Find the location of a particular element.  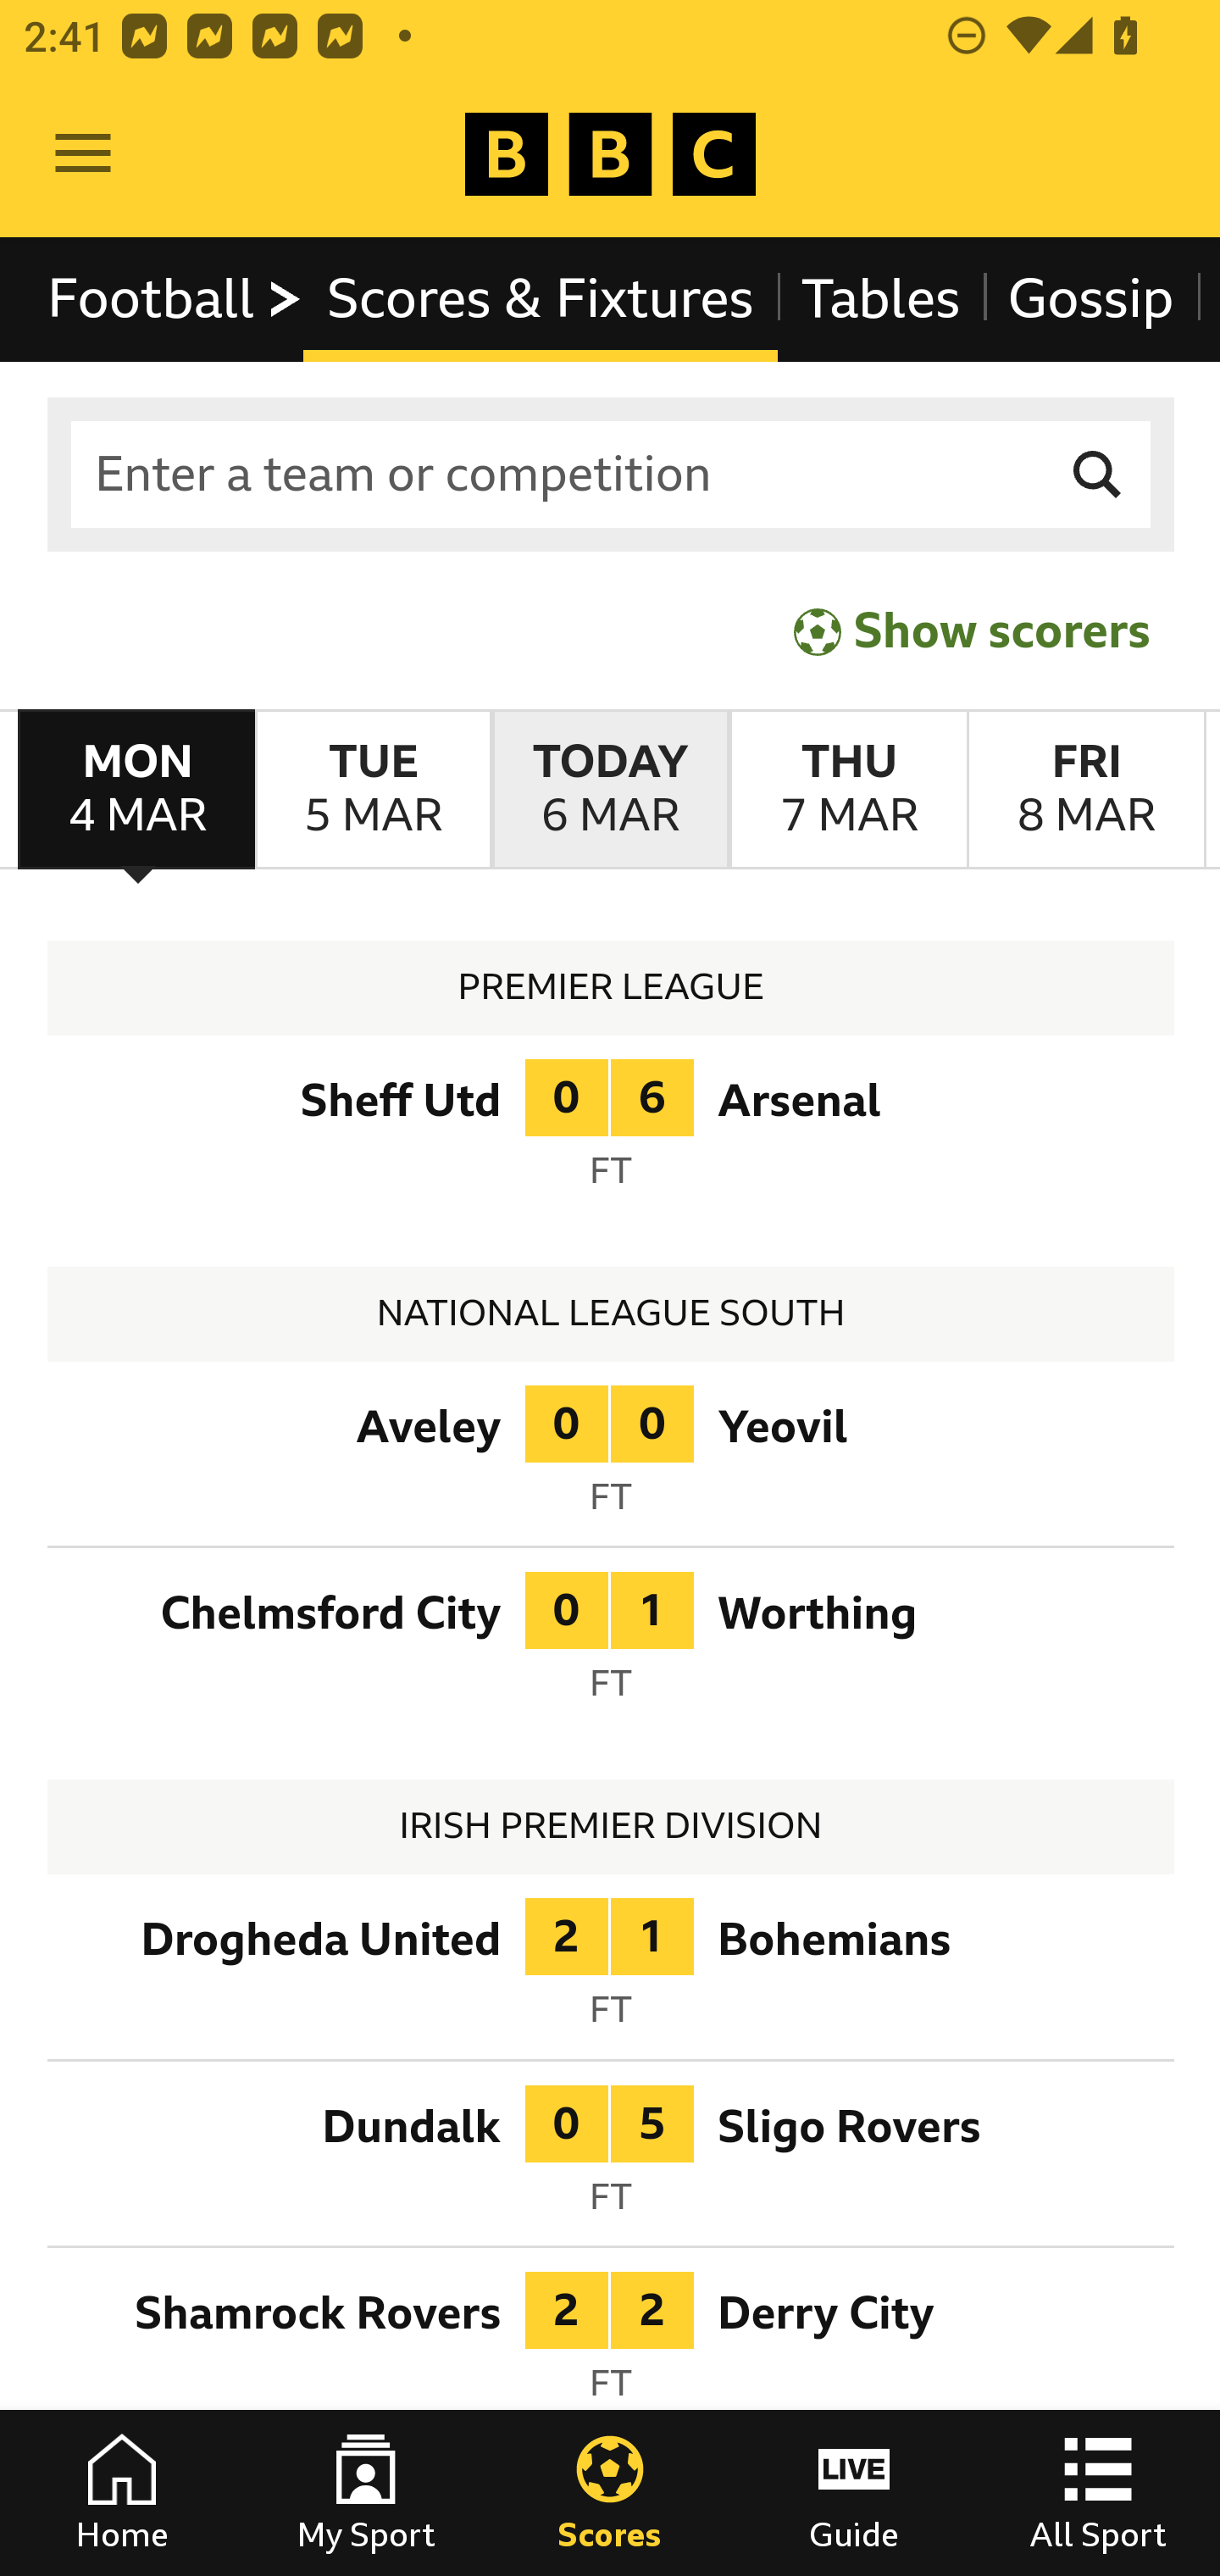

Open Menu is located at coordinates (83, 154).